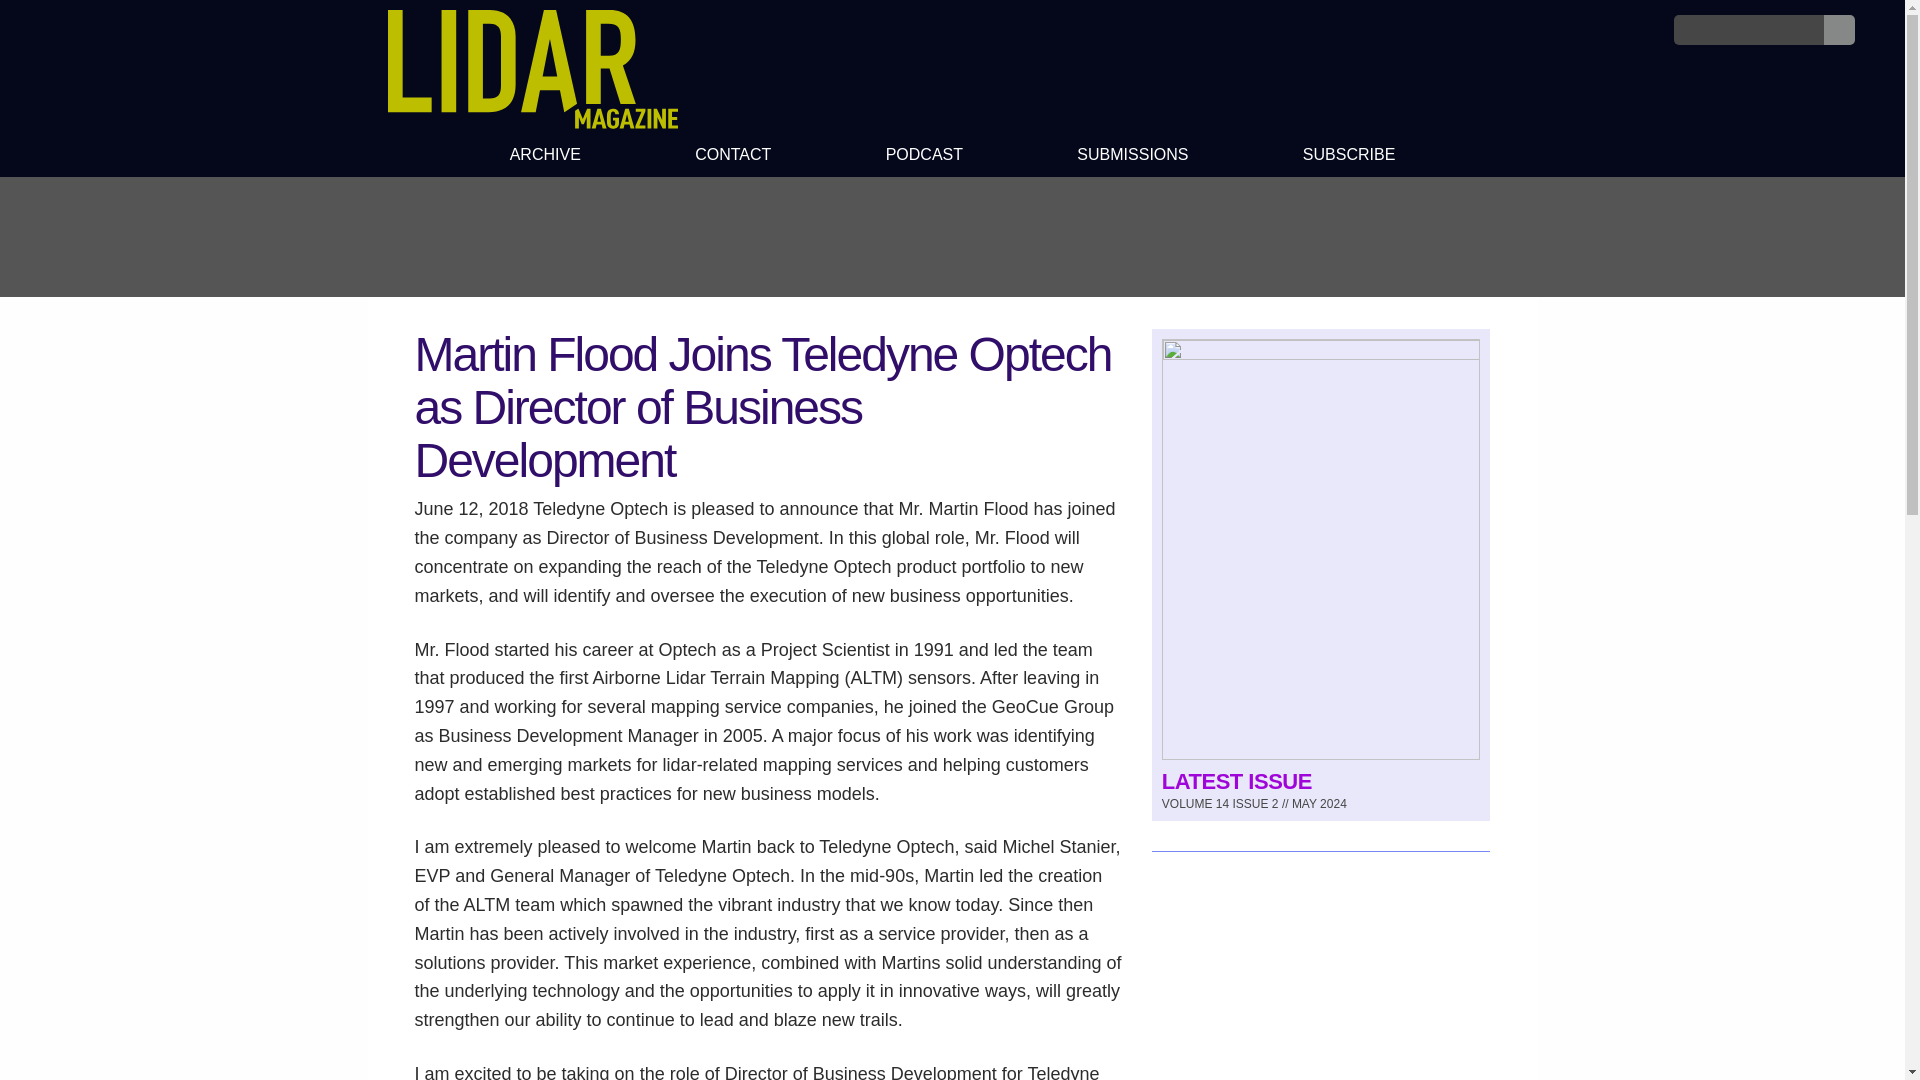 The height and width of the screenshot is (1080, 1920). What do you see at coordinates (923, 157) in the screenshot?
I see `PODCAST` at bounding box center [923, 157].